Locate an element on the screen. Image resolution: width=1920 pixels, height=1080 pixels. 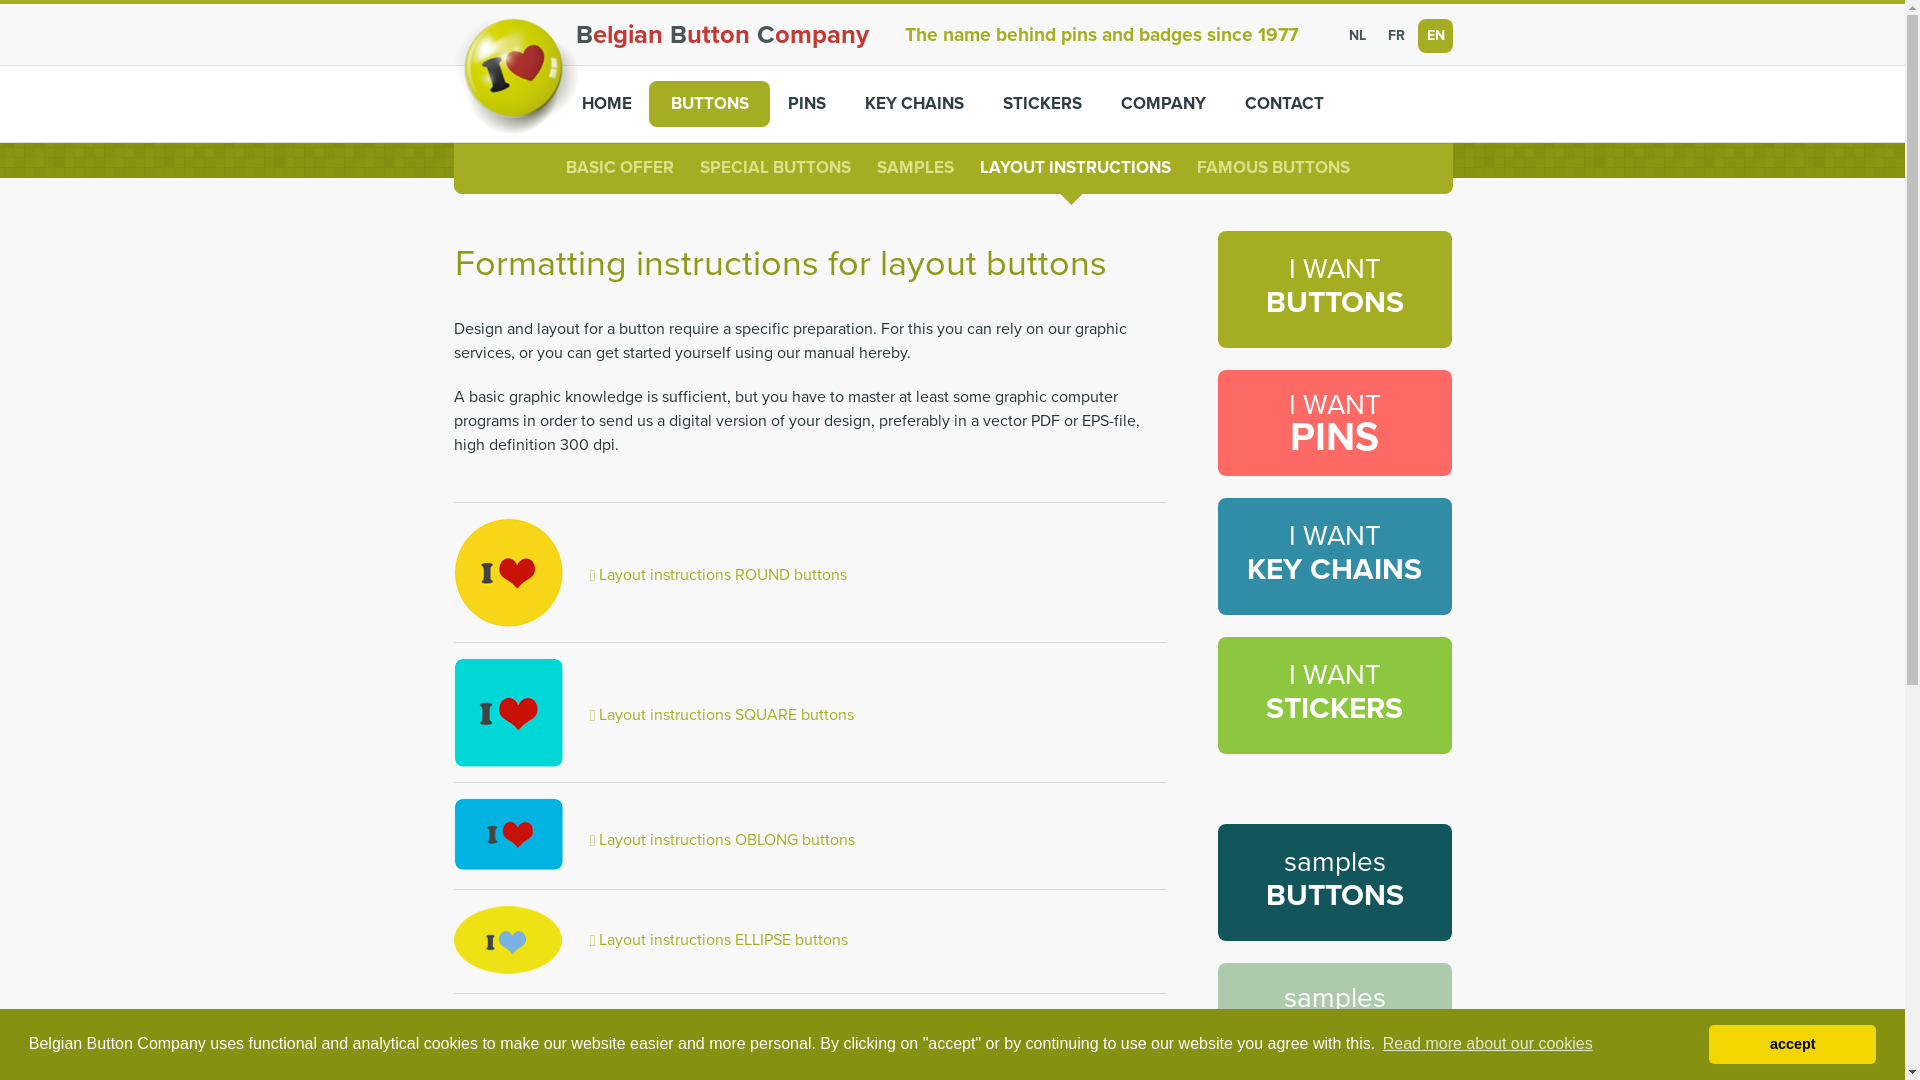
KEY CHAINS is located at coordinates (912, 104).